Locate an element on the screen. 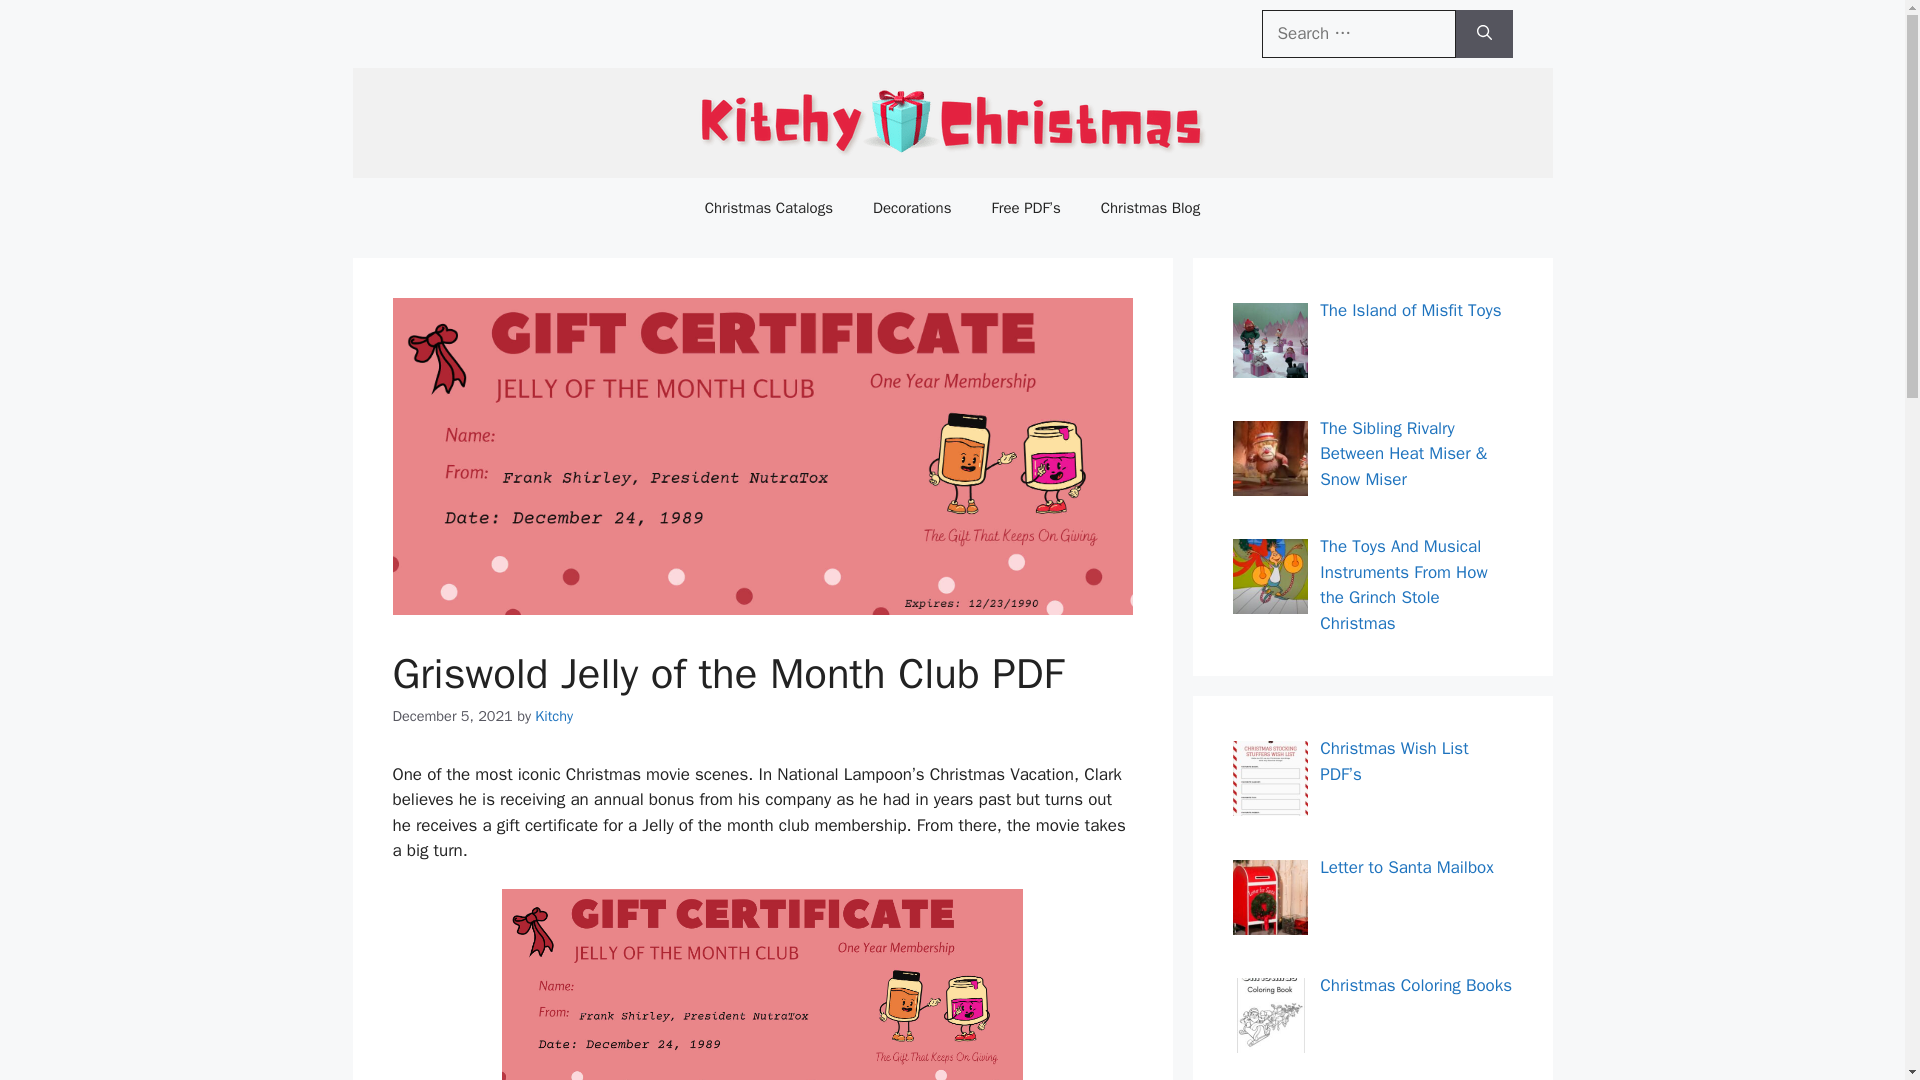 This screenshot has height=1080, width=1920. Decorations is located at coordinates (912, 208).